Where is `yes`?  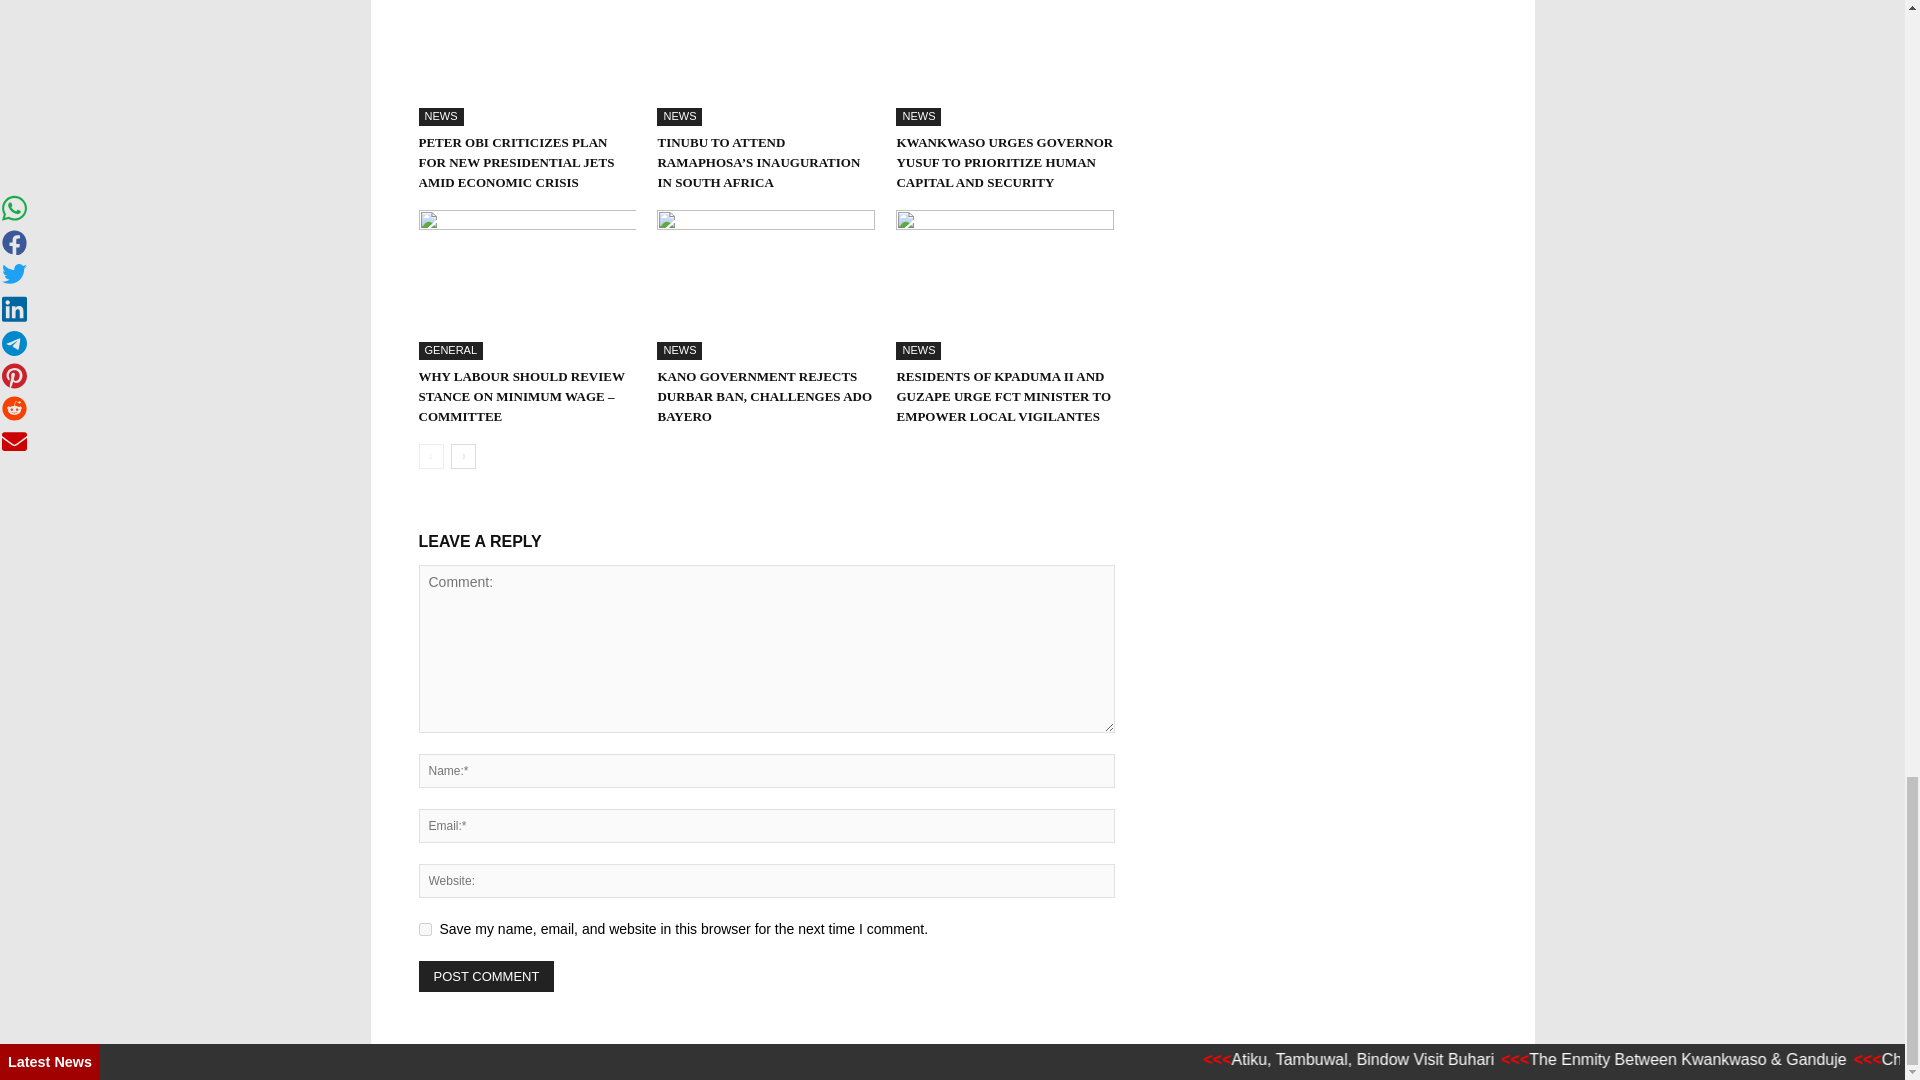 yes is located at coordinates (424, 930).